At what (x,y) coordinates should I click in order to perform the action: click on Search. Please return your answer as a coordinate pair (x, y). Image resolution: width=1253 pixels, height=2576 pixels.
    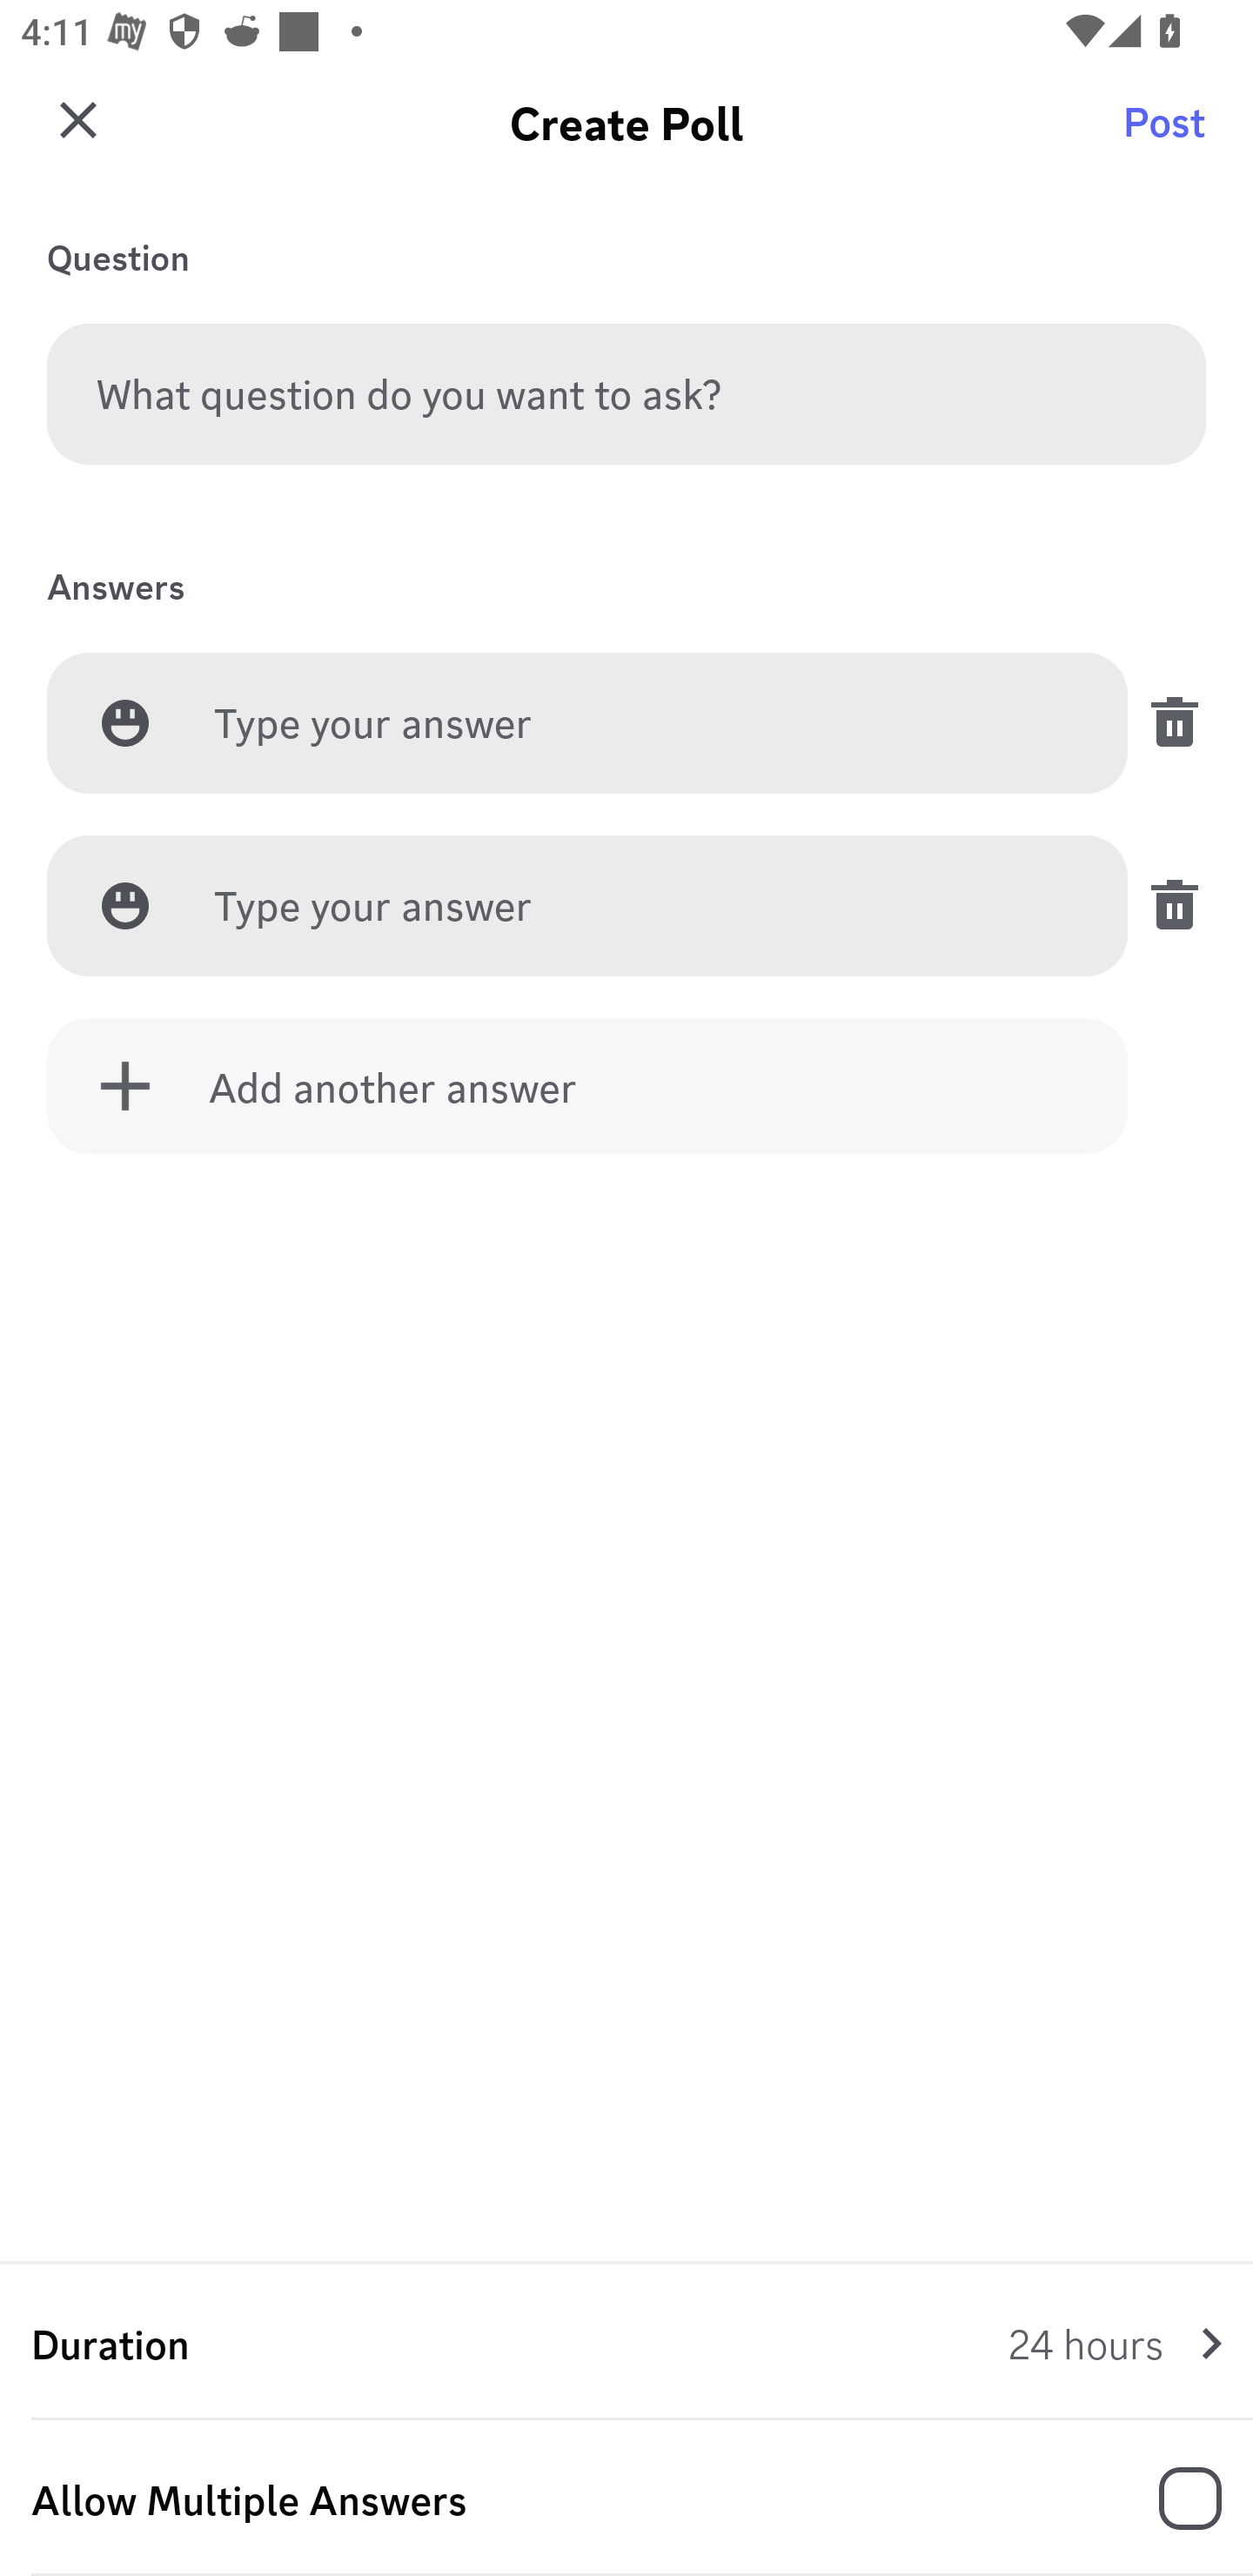
    Looking at the image, I should click on (1169, 135).